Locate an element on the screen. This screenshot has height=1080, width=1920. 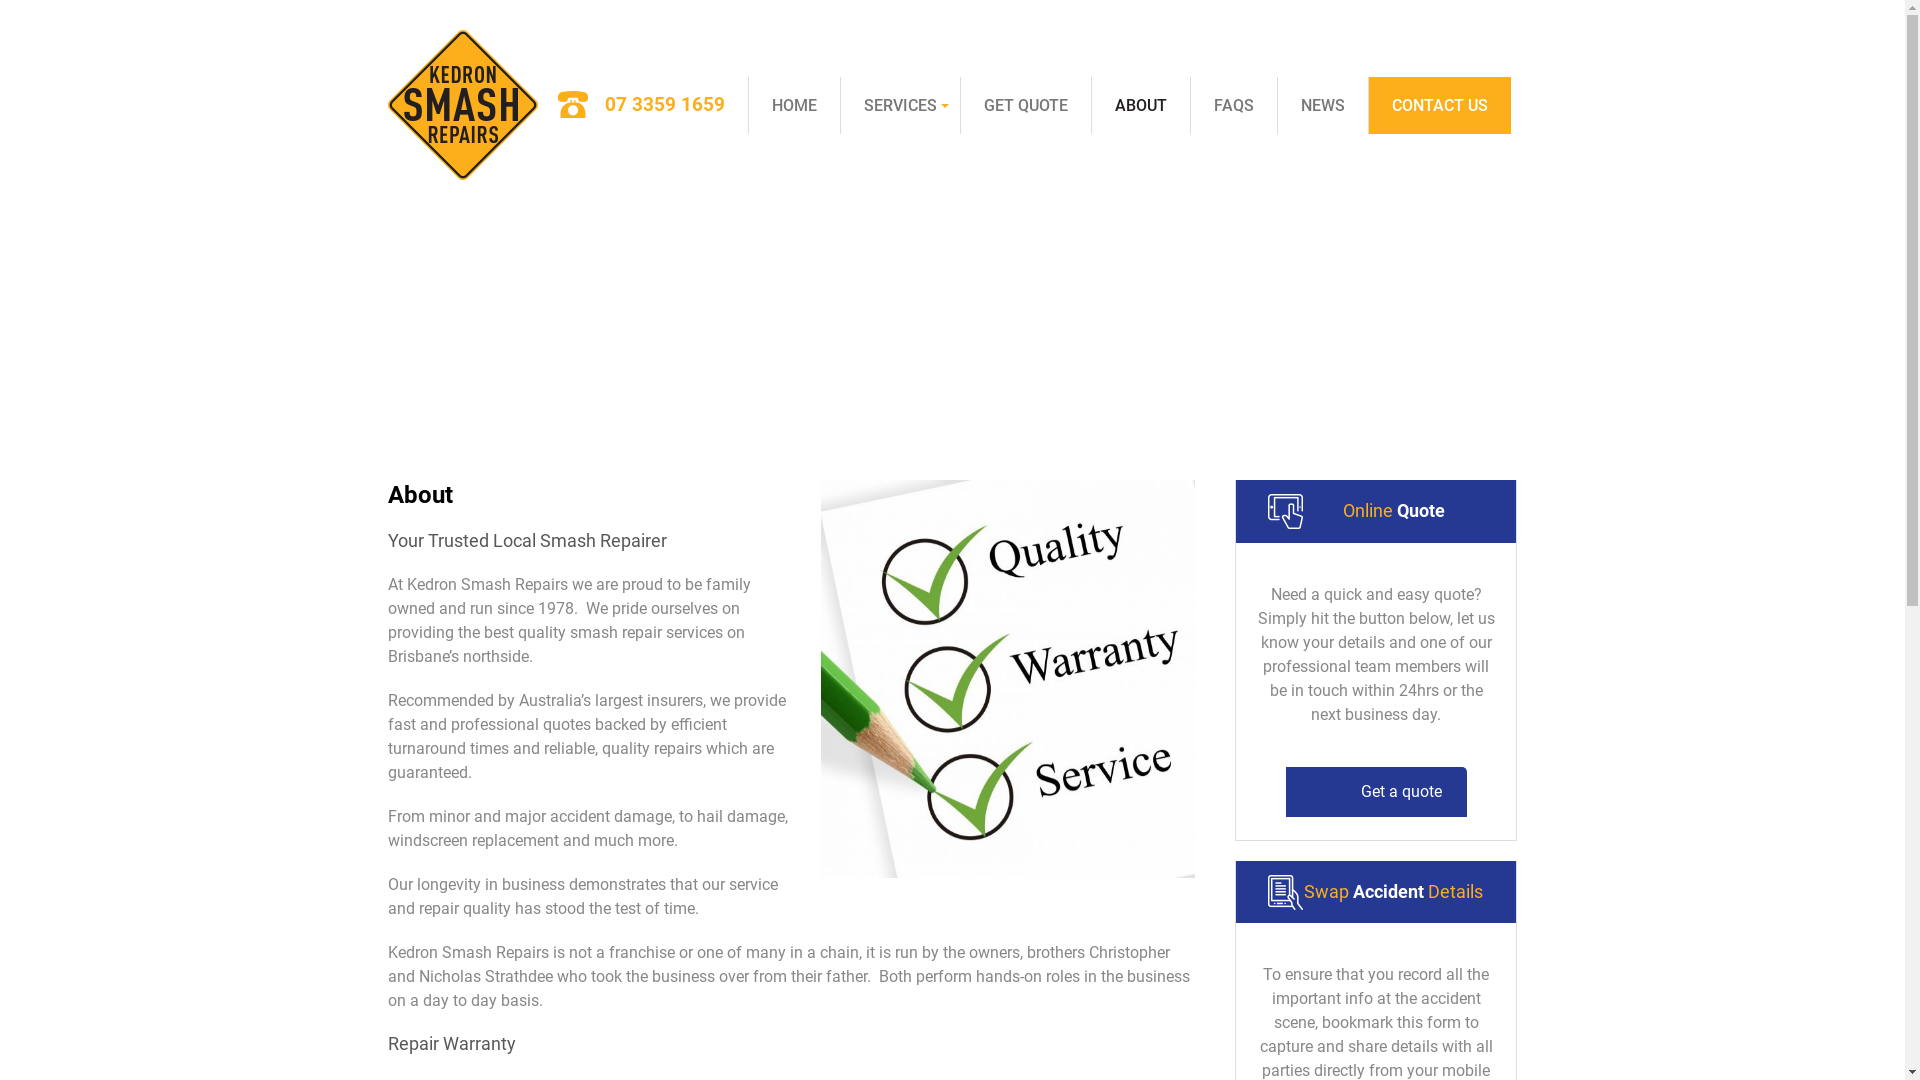
ABOUT is located at coordinates (1140, 106).